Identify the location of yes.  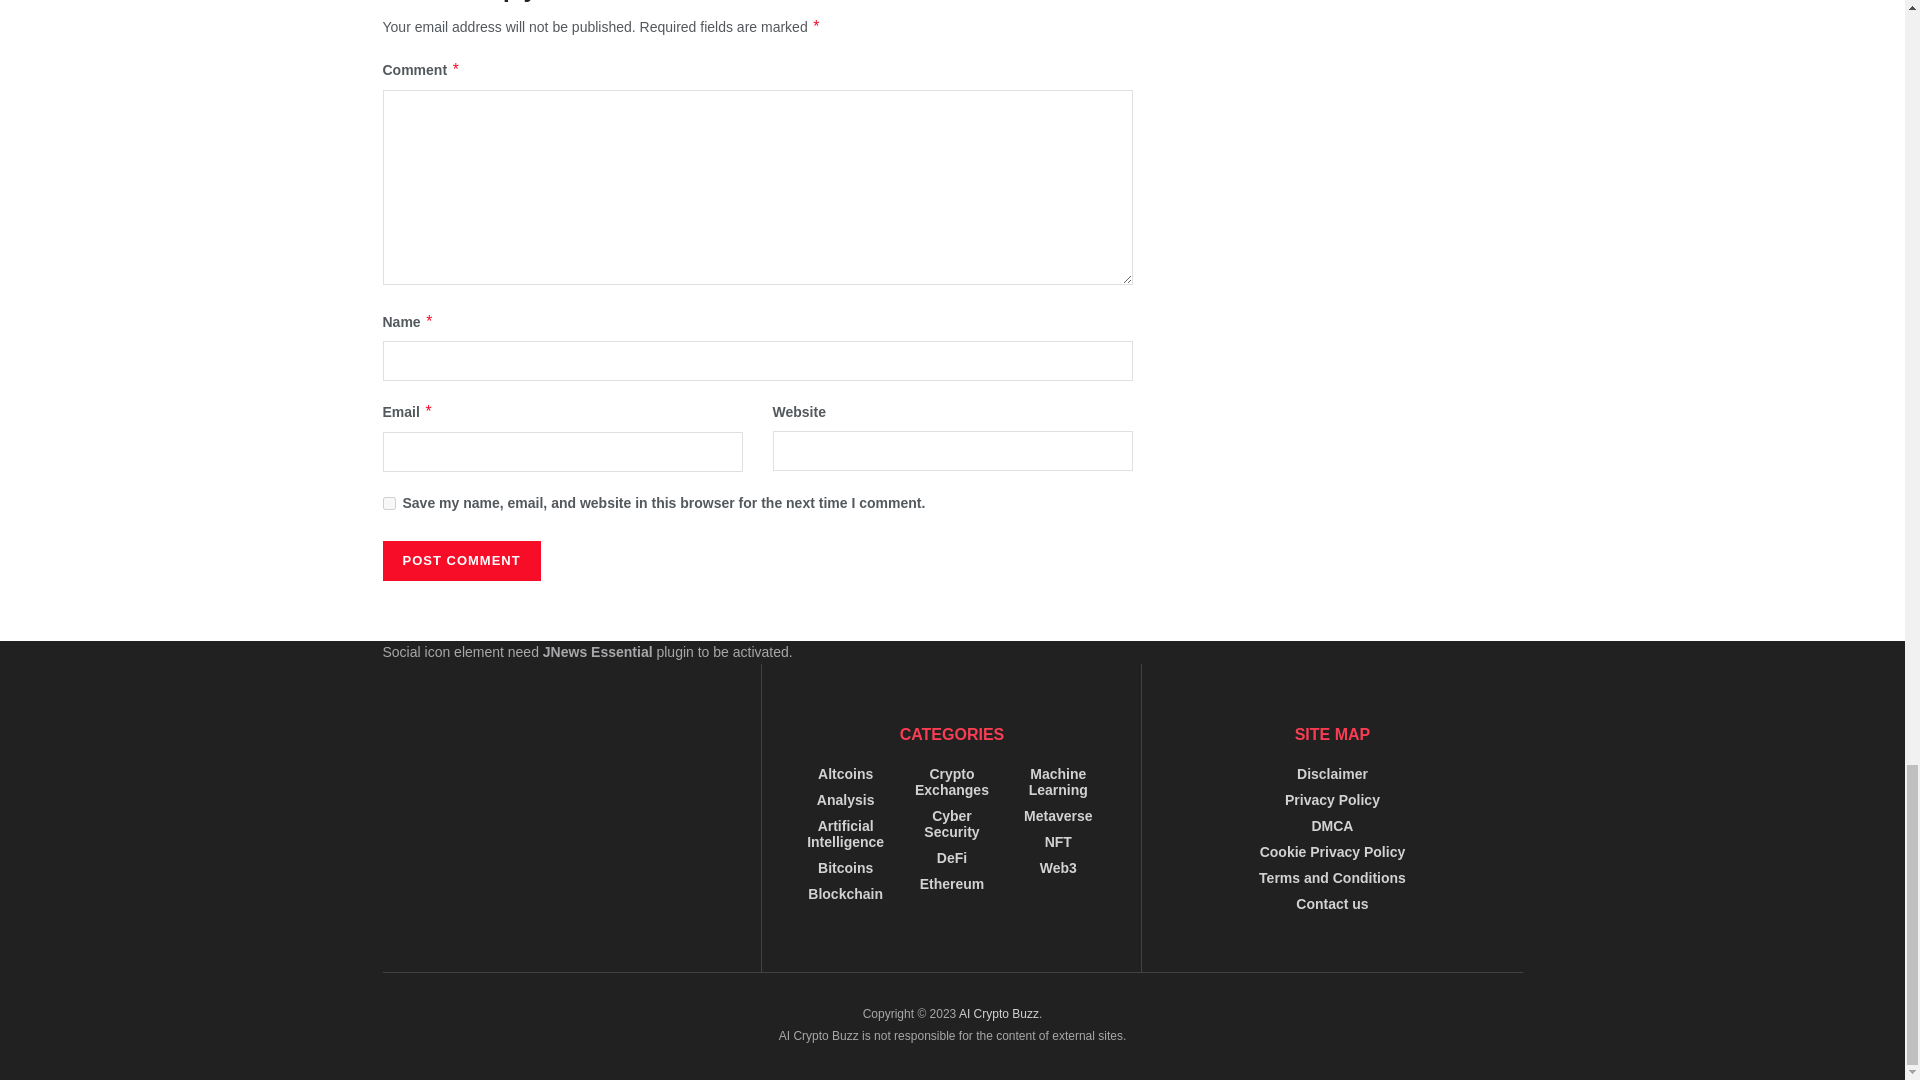
(388, 502).